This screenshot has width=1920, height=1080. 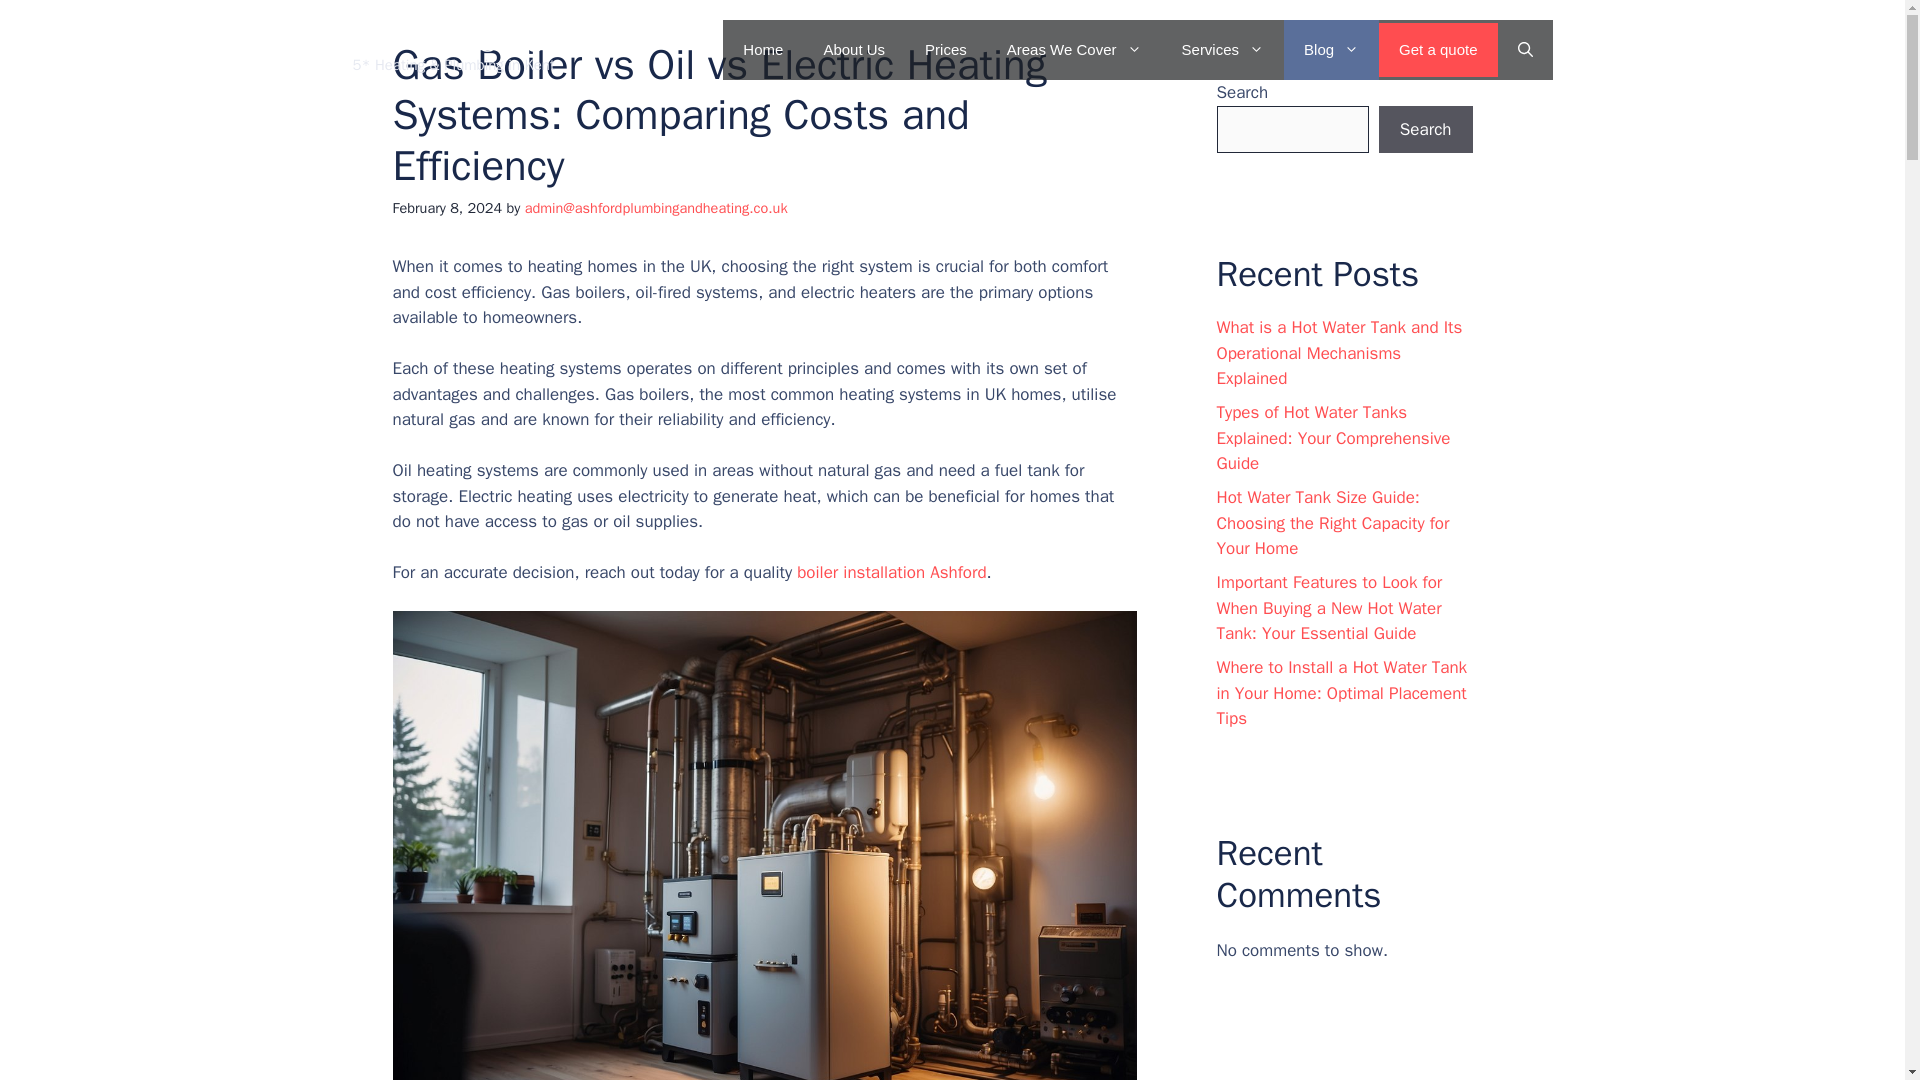 What do you see at coordinates (853, 50) in the screenshot?
I see `About Us` at bounding box center [853, 50].